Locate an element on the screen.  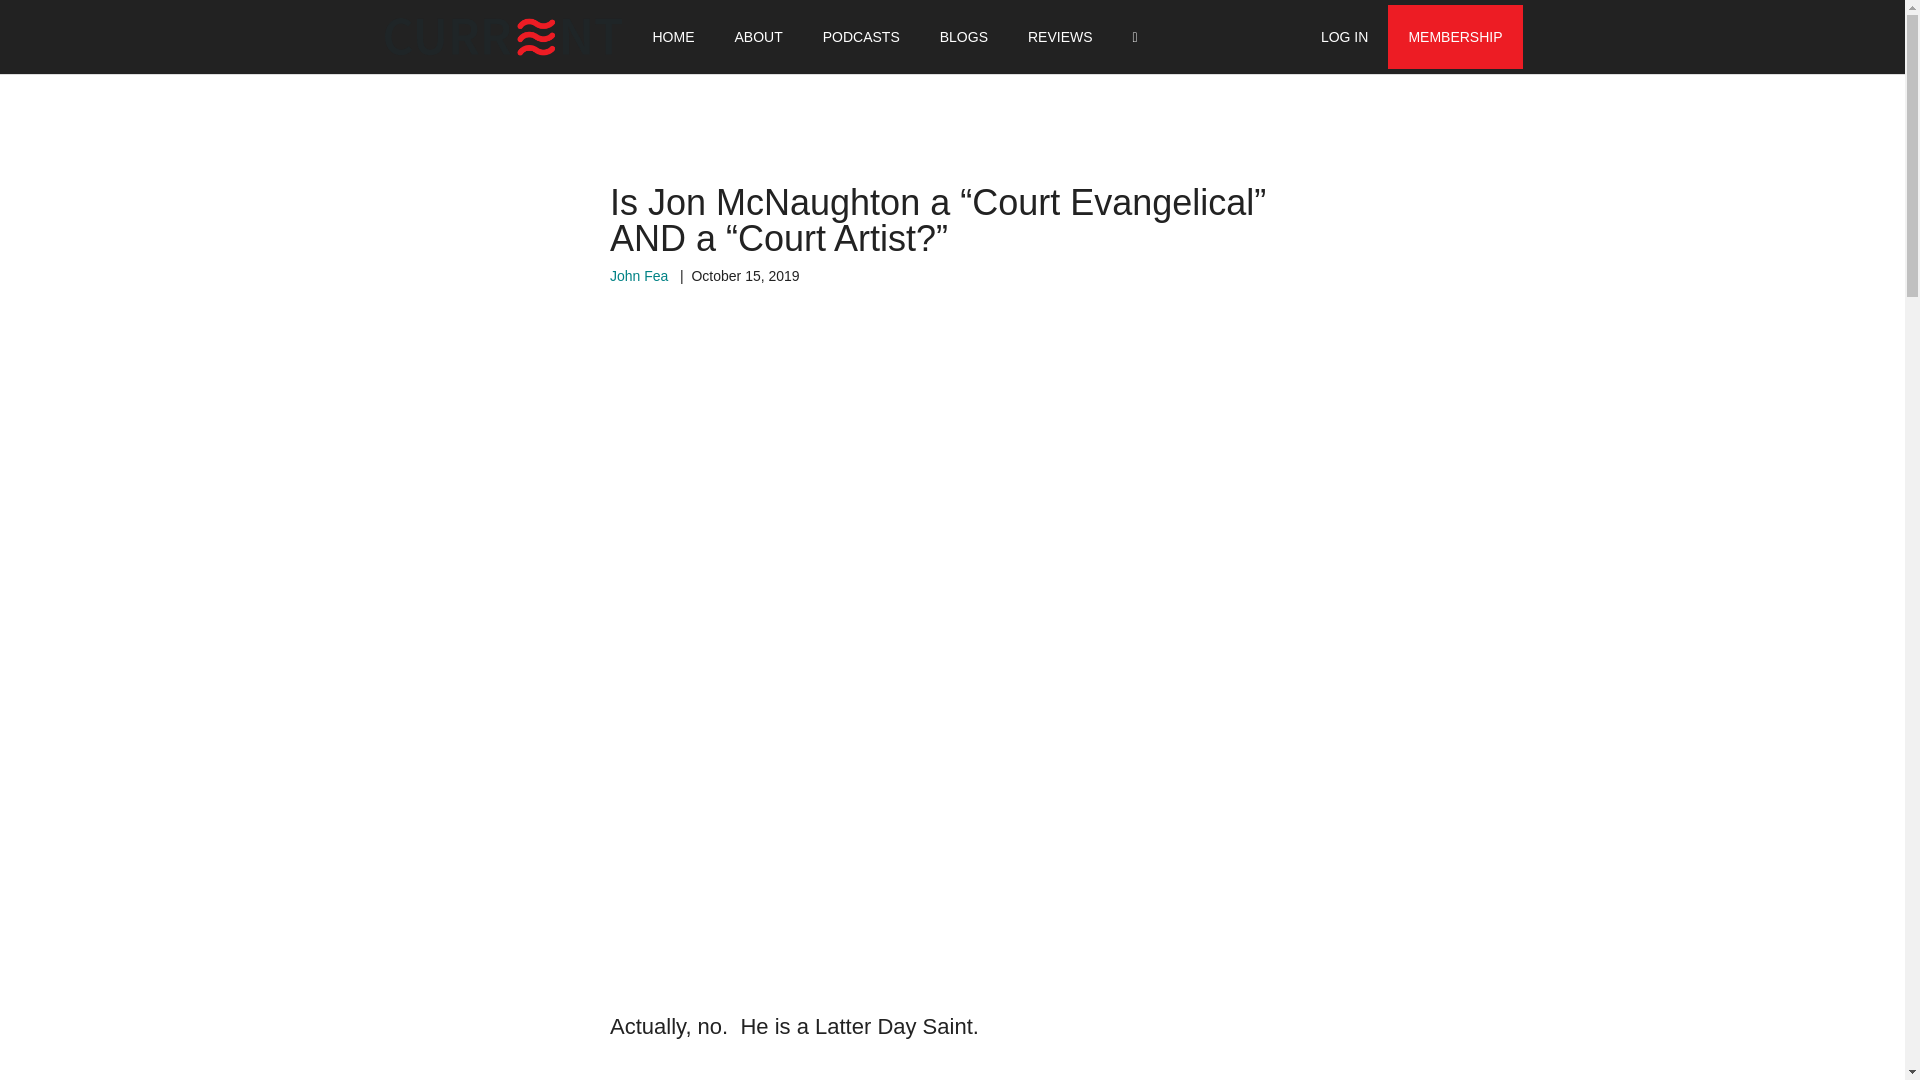
PODCASTS is located at coordinates (860, 37).